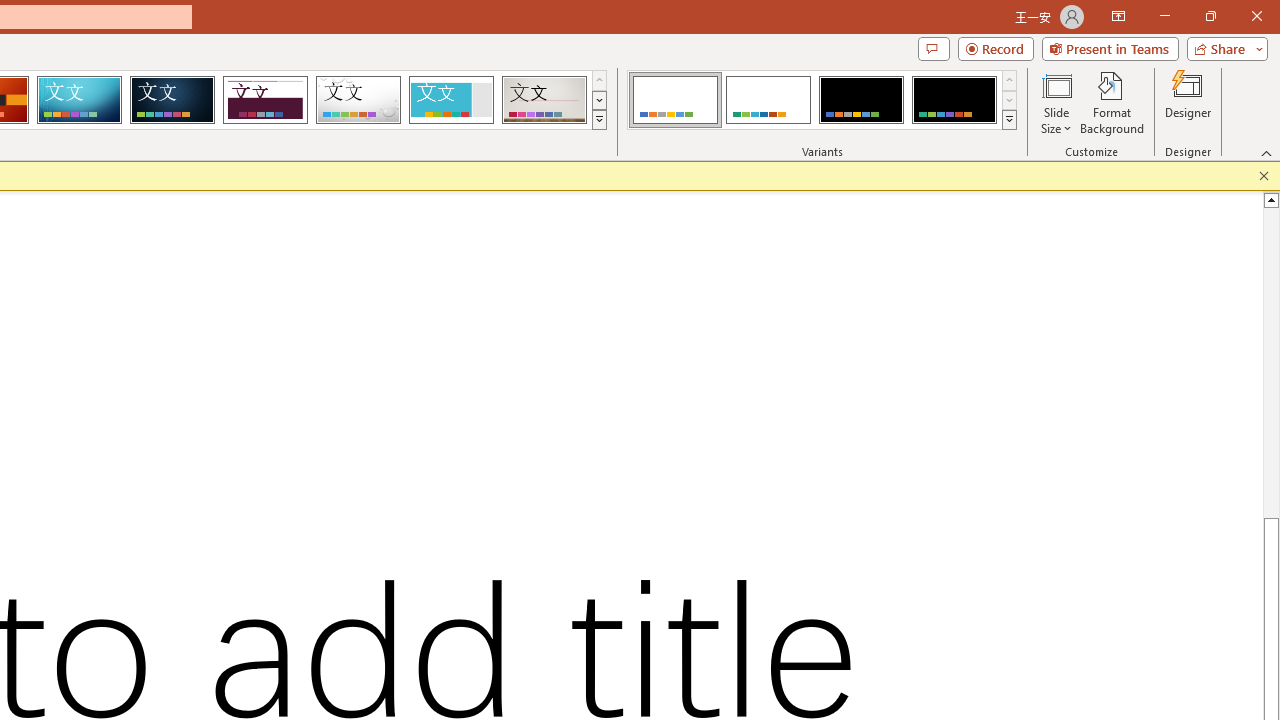  Describe the element at coordinates (79, 100) in the screenshot. I see `Circuit` at that location.